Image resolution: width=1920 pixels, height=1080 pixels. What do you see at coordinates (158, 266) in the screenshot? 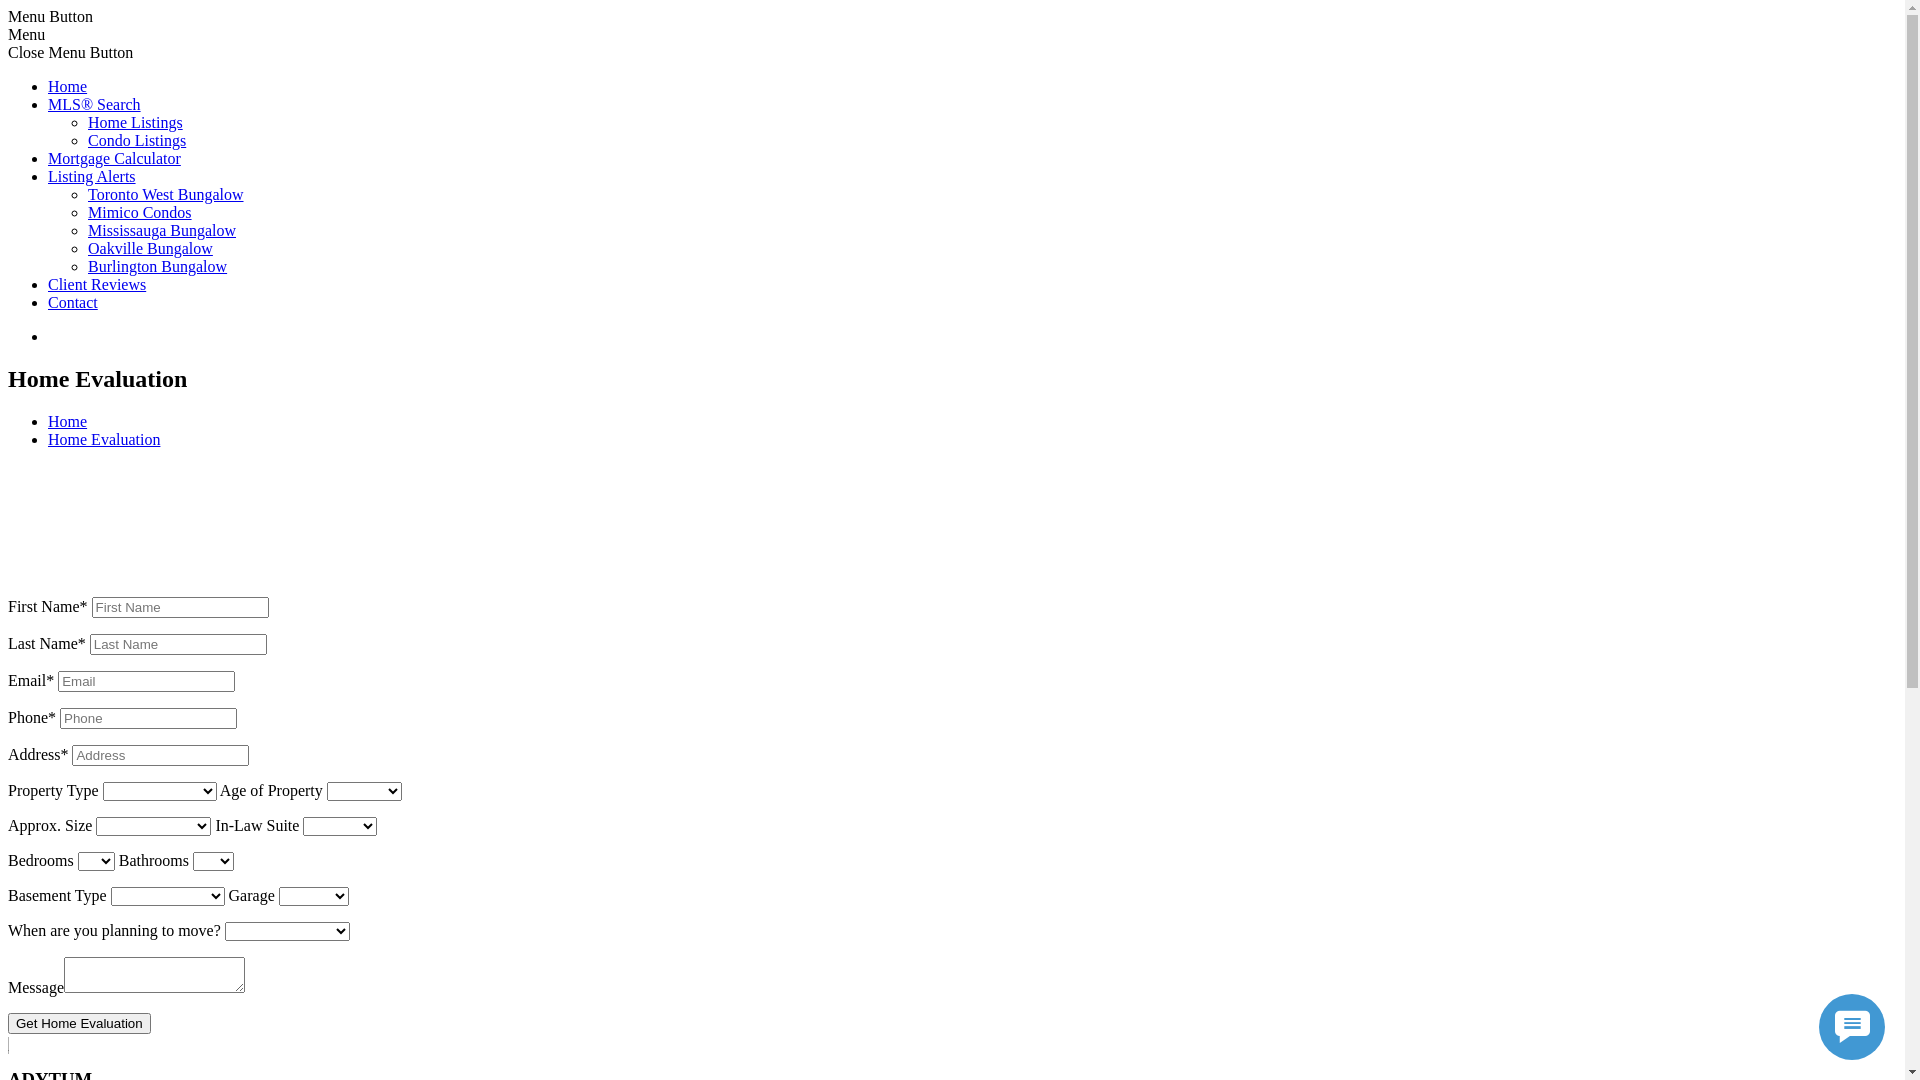
I see `Burlington Bungalow` at bounding box center [158, 266].